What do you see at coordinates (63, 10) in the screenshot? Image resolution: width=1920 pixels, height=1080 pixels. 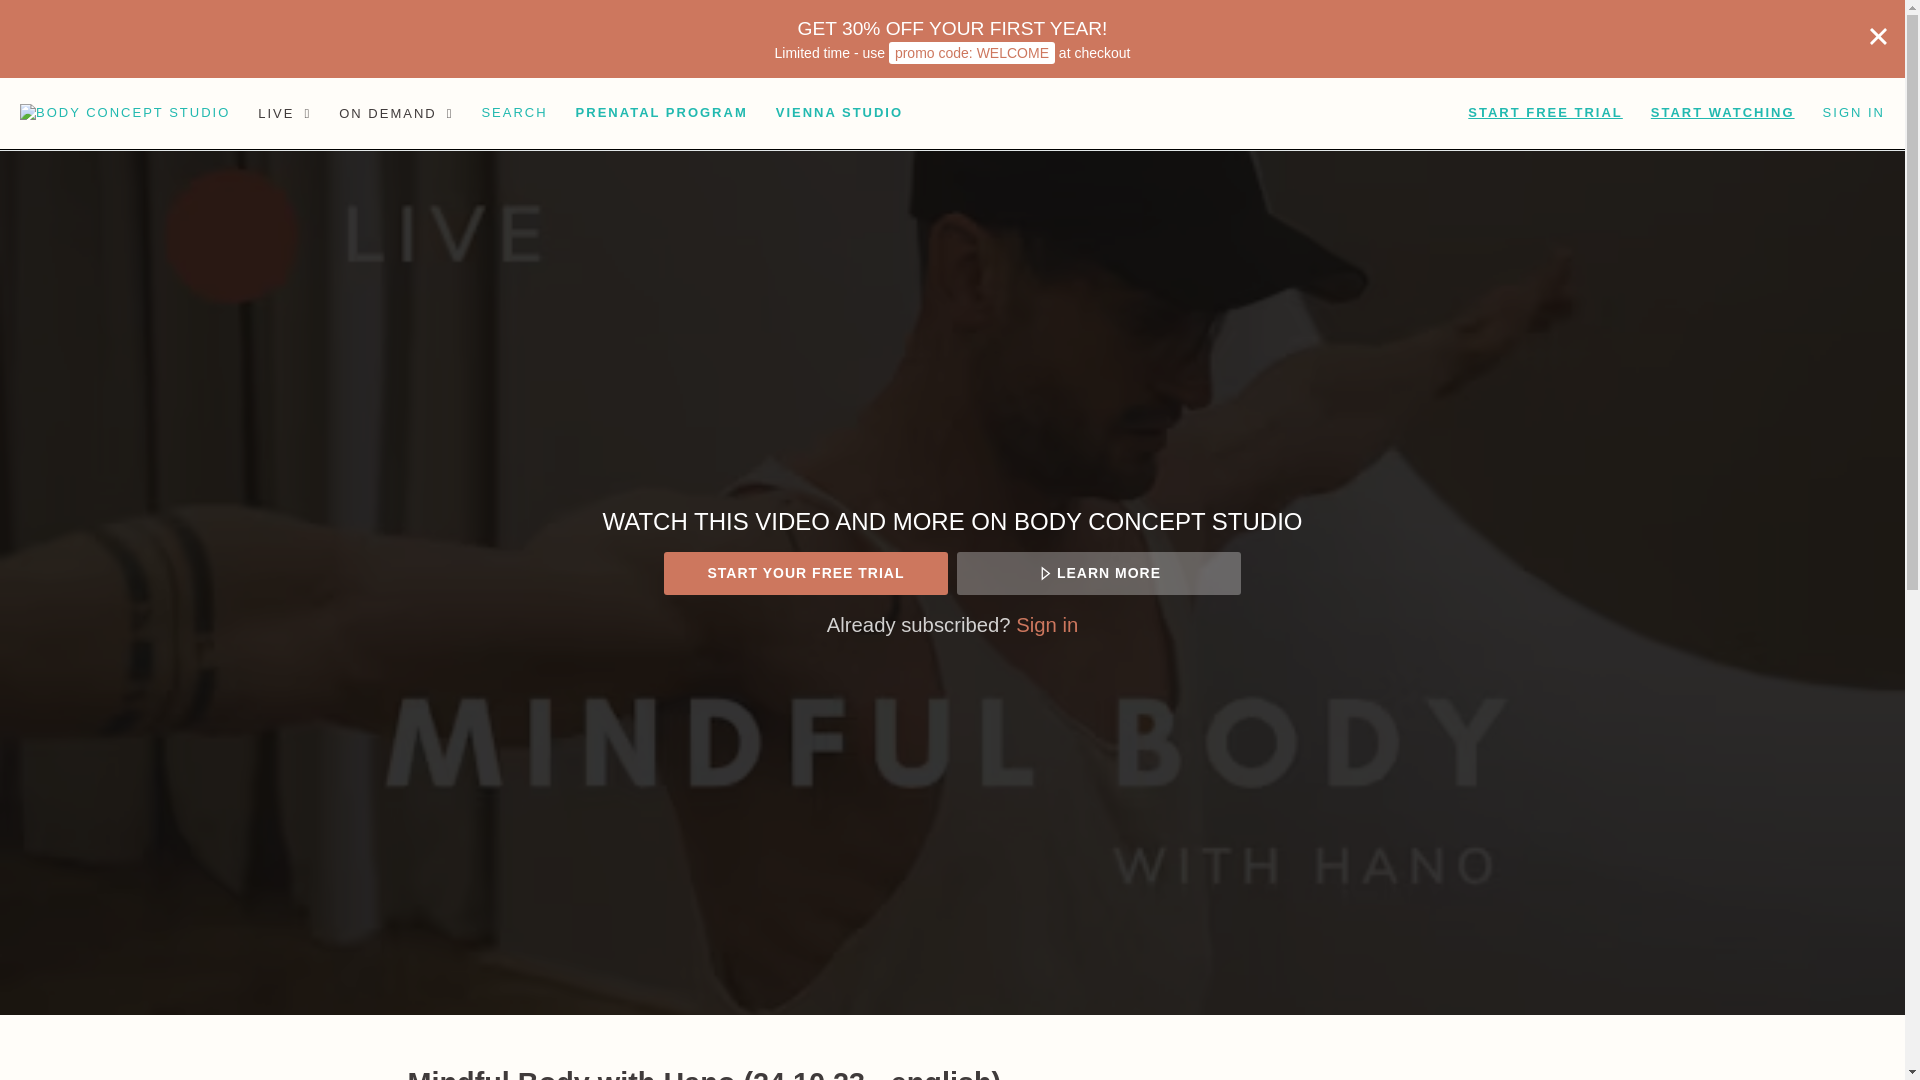 I see `Skip to main content` at bounding box center [63, 10].